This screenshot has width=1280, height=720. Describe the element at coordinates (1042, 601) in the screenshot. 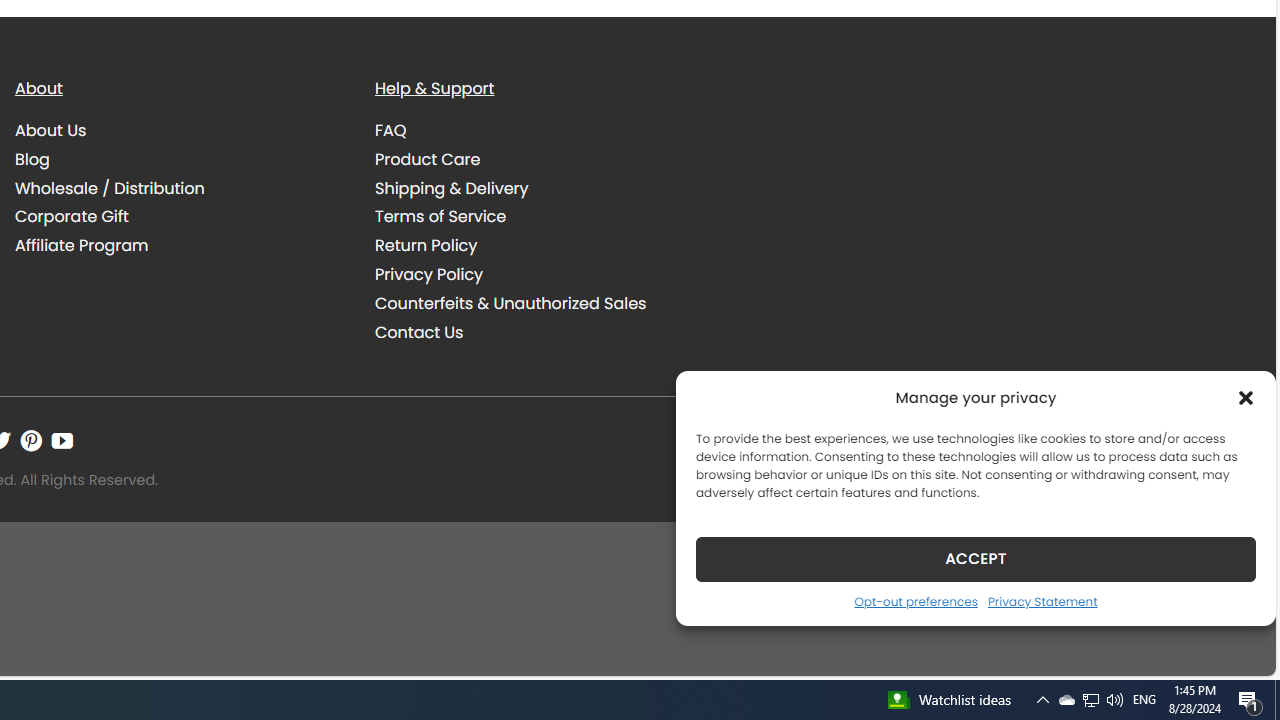

I see `Privacy Statement` at that location.